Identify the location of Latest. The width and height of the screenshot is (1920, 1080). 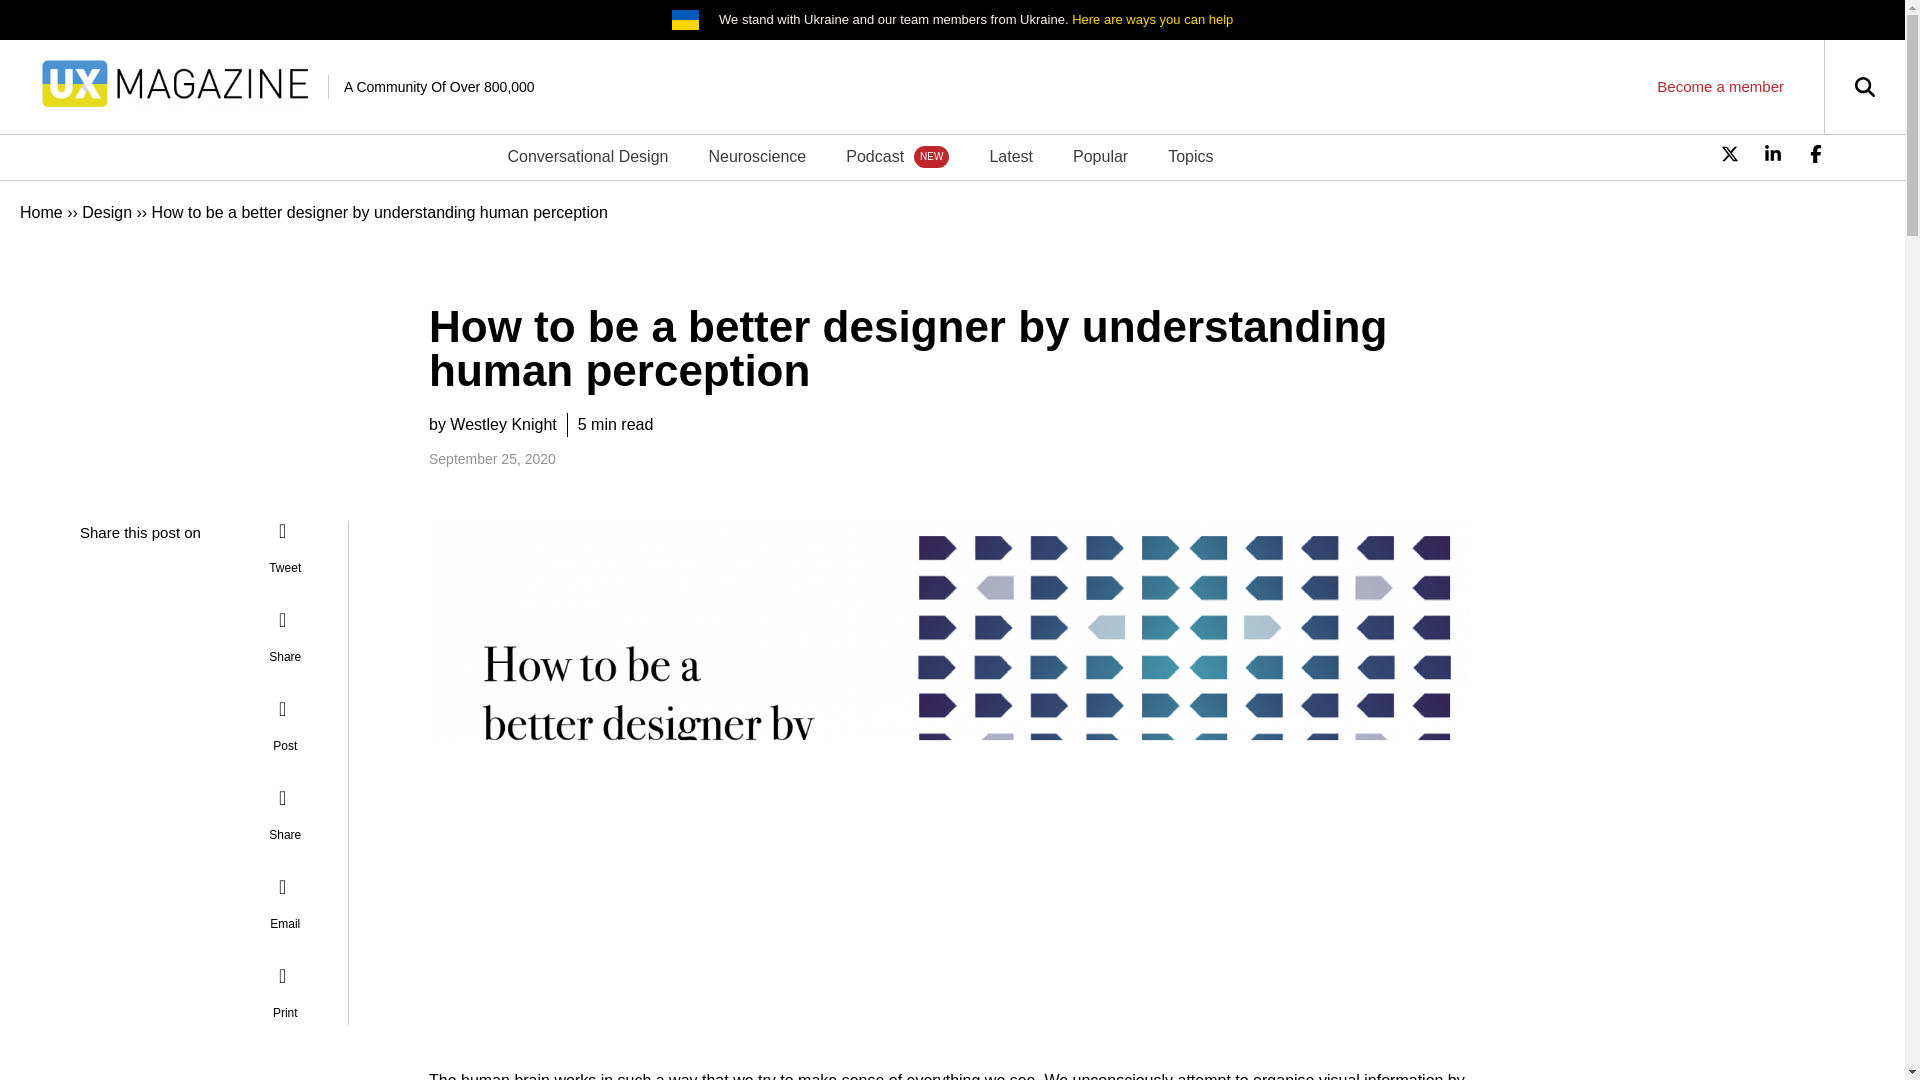
(1010, 156).